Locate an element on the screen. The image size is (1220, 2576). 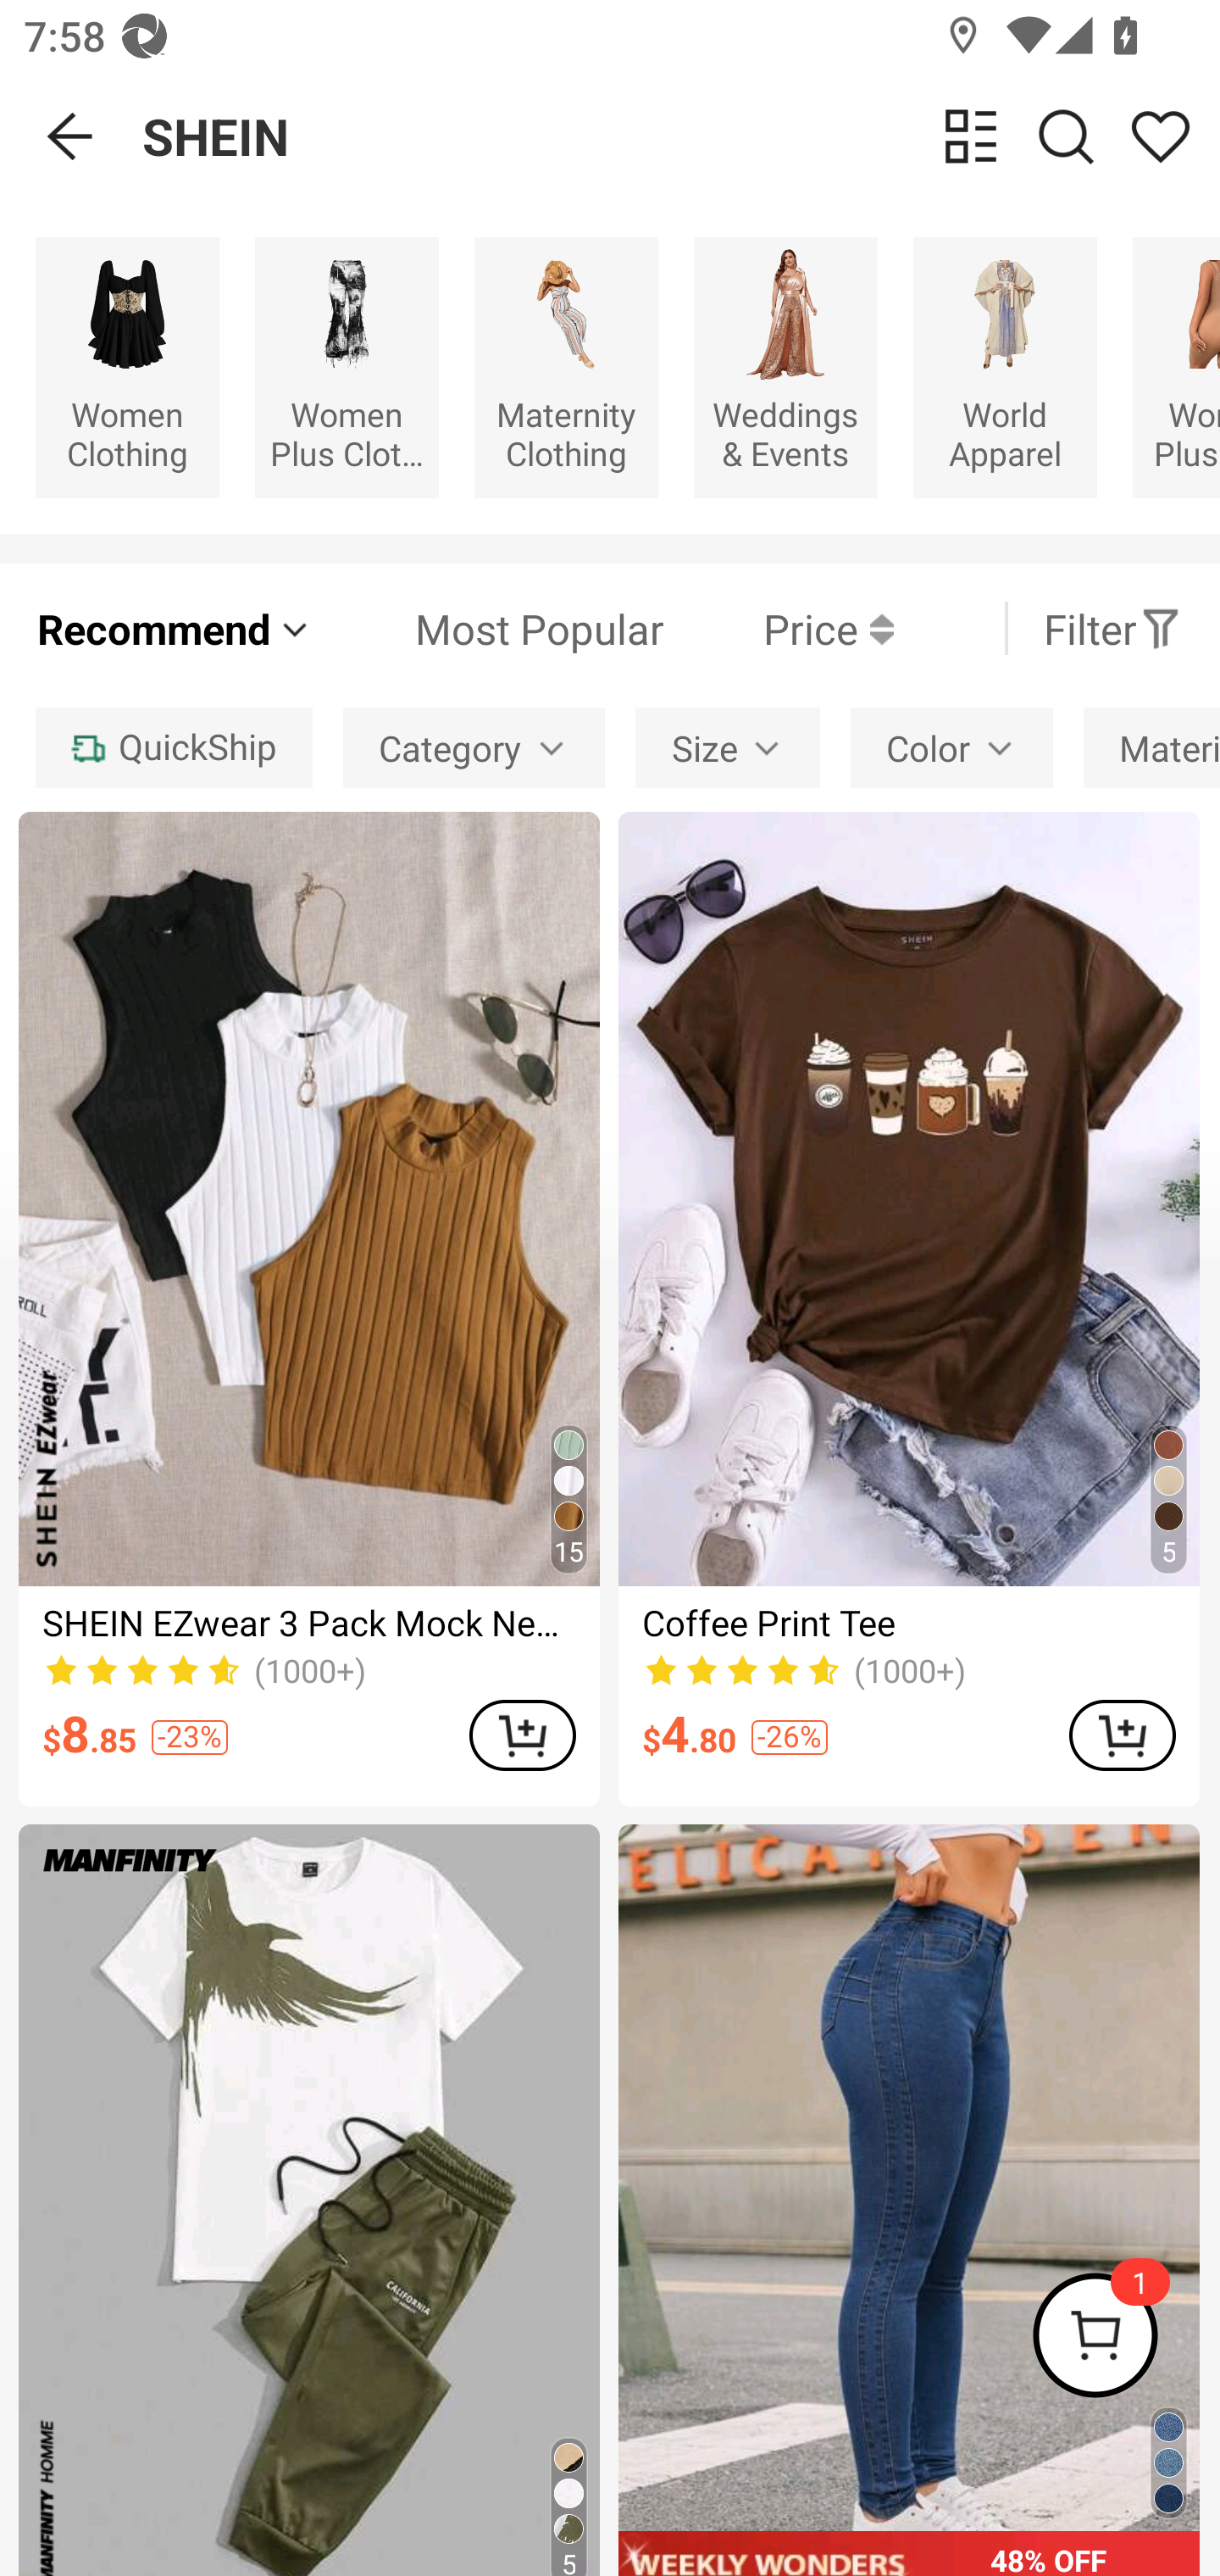
Women Plus Intimates is located at coordinates (1176, 366).